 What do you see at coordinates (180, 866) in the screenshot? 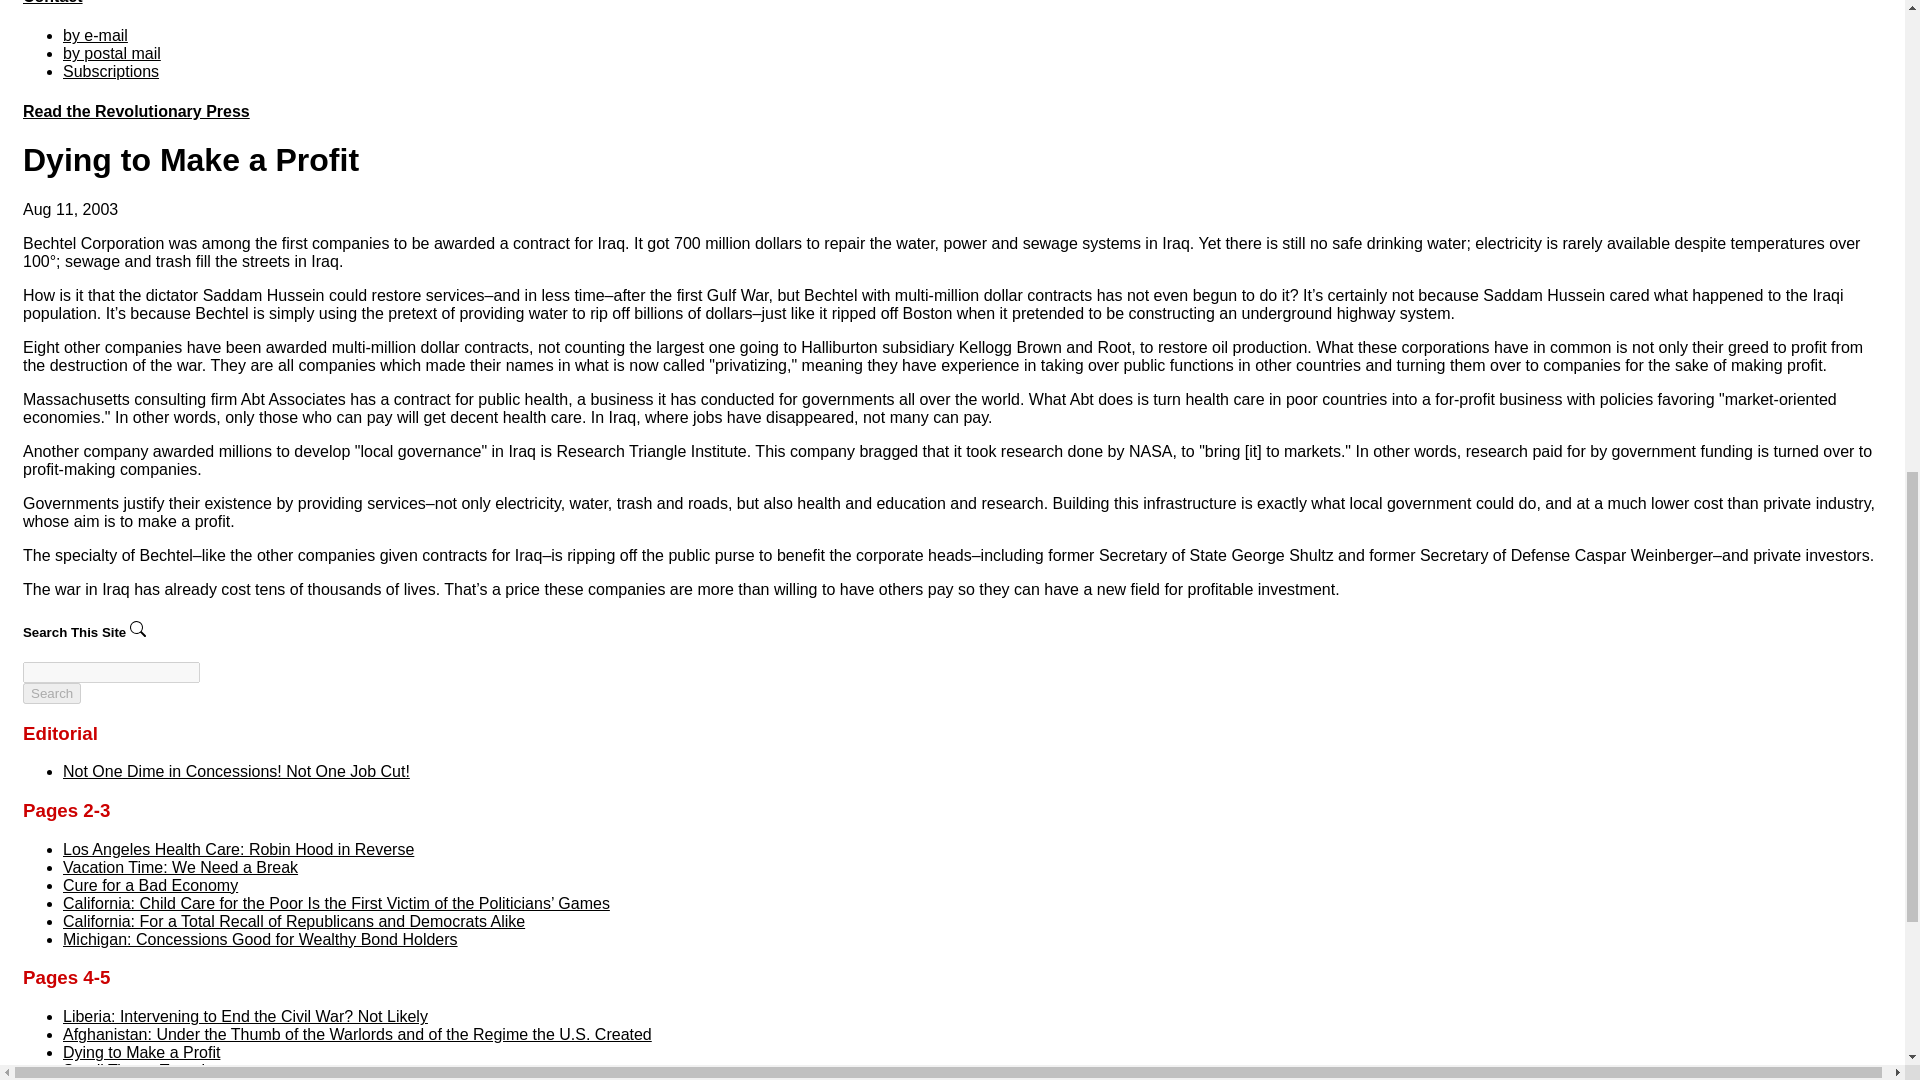
I see `Vacation Time: We Need a Break` at bounding box center [180, 866].